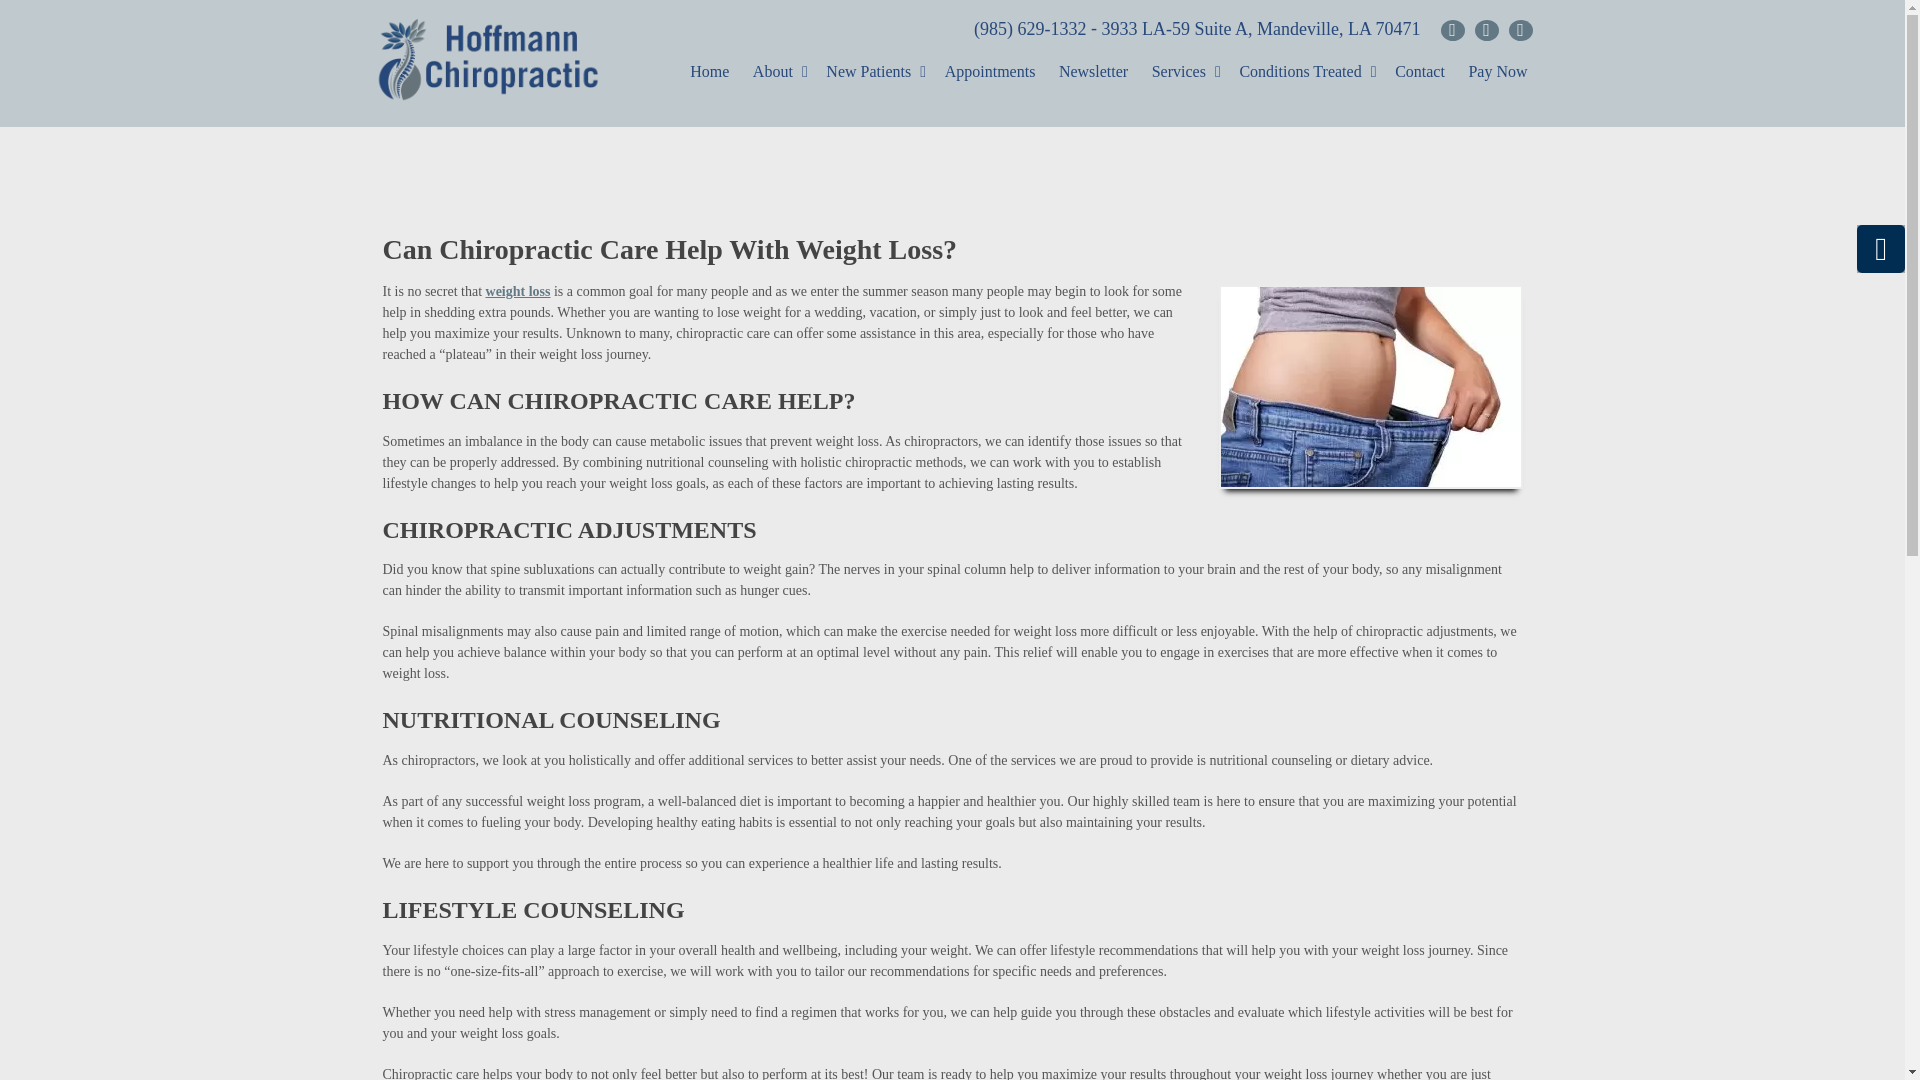  I want to click on 3933 LA-59 Suite A, Mandeville, LA 70471, so click(1261, 30).